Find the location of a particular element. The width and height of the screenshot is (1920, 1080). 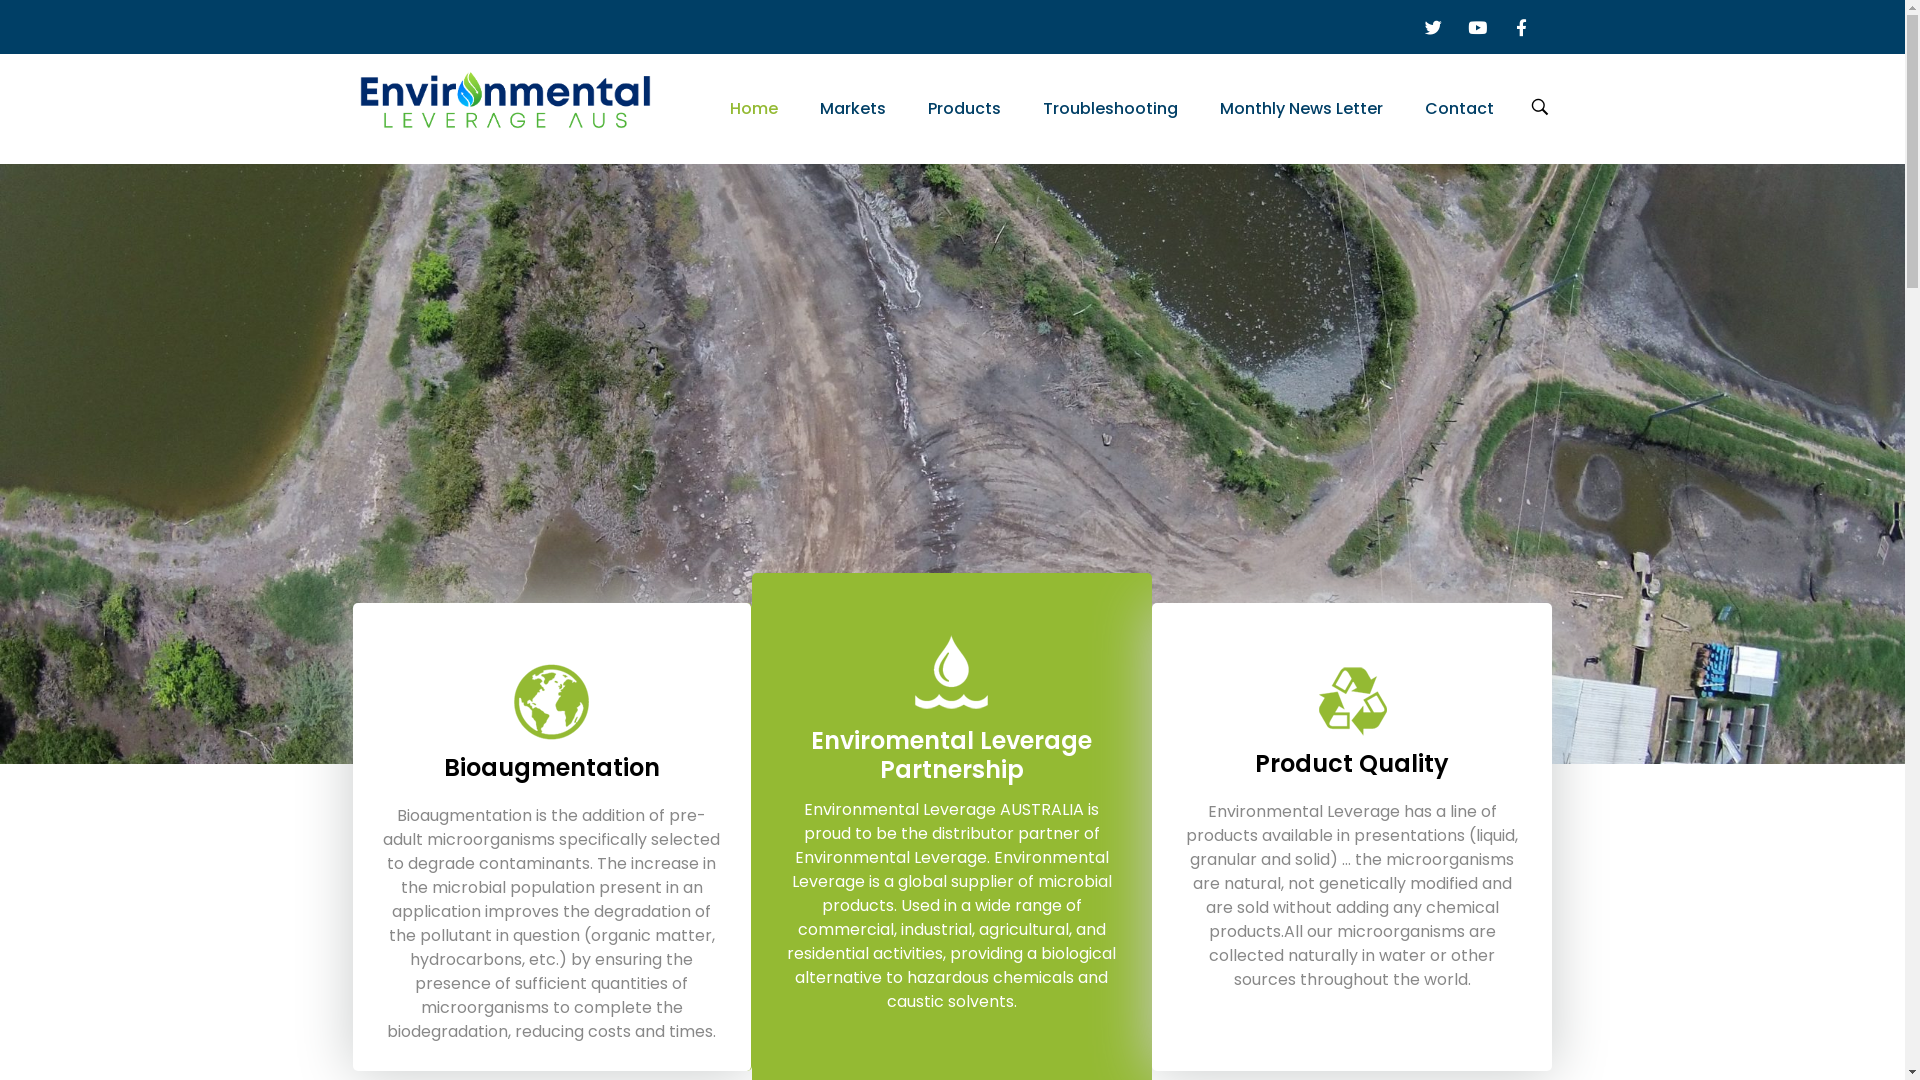

Monthly News Letter is located at coordinates (1300, 109).